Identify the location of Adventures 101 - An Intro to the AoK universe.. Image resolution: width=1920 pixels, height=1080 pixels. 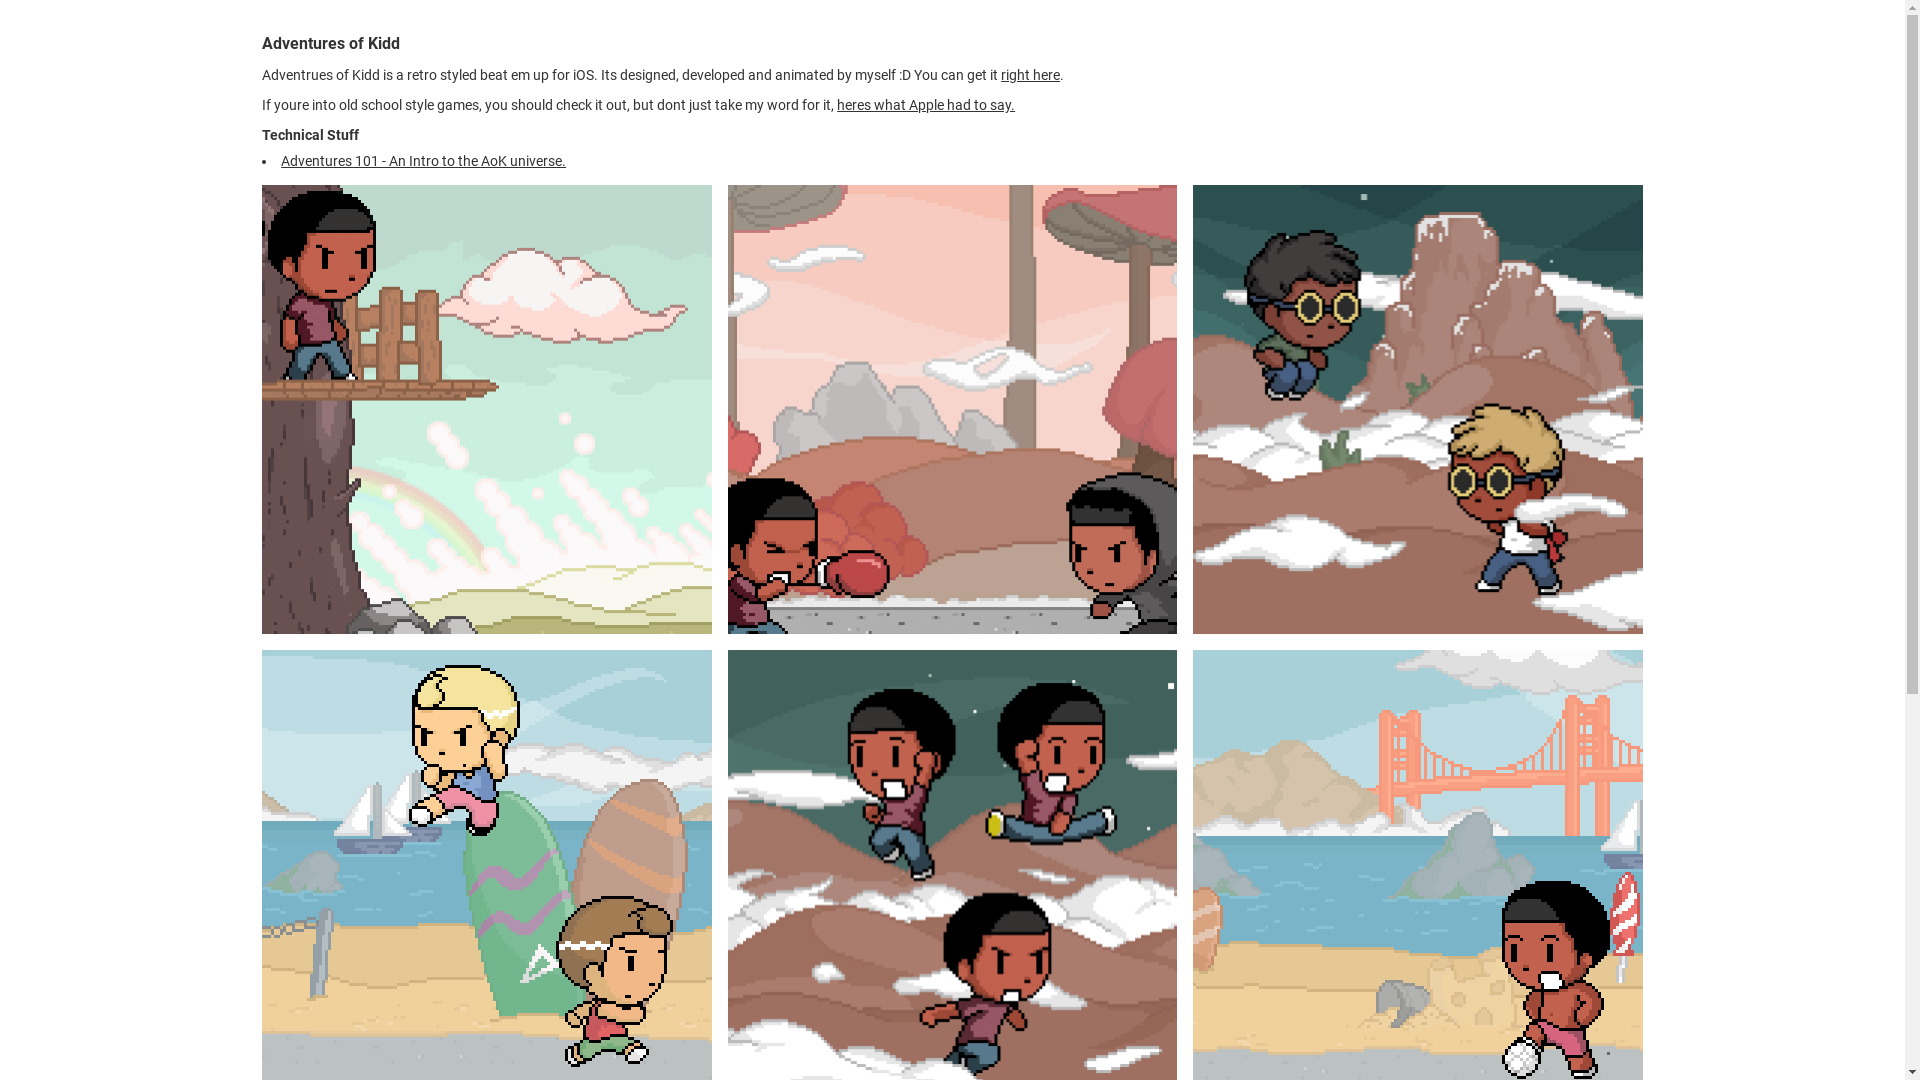
(424, 161).